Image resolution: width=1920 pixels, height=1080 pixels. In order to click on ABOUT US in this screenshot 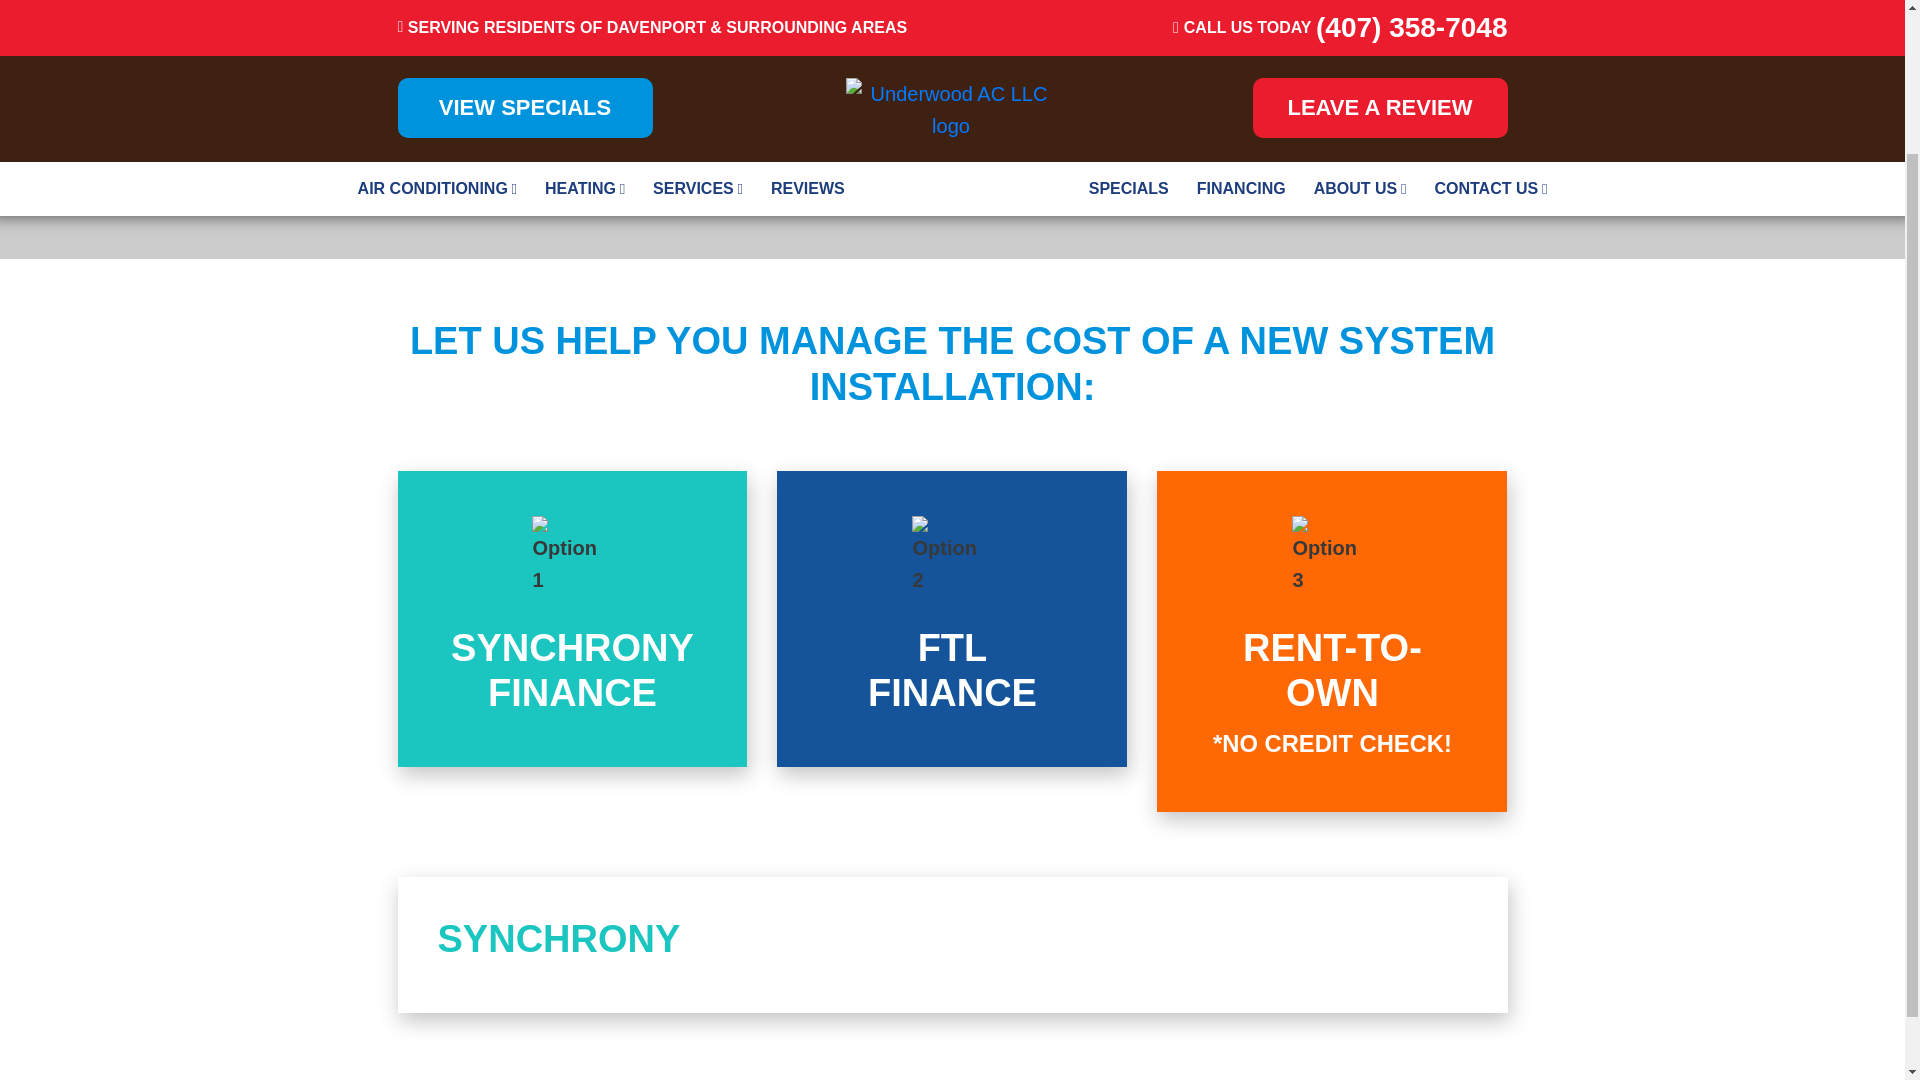, I will do `click(1360, 21)`.